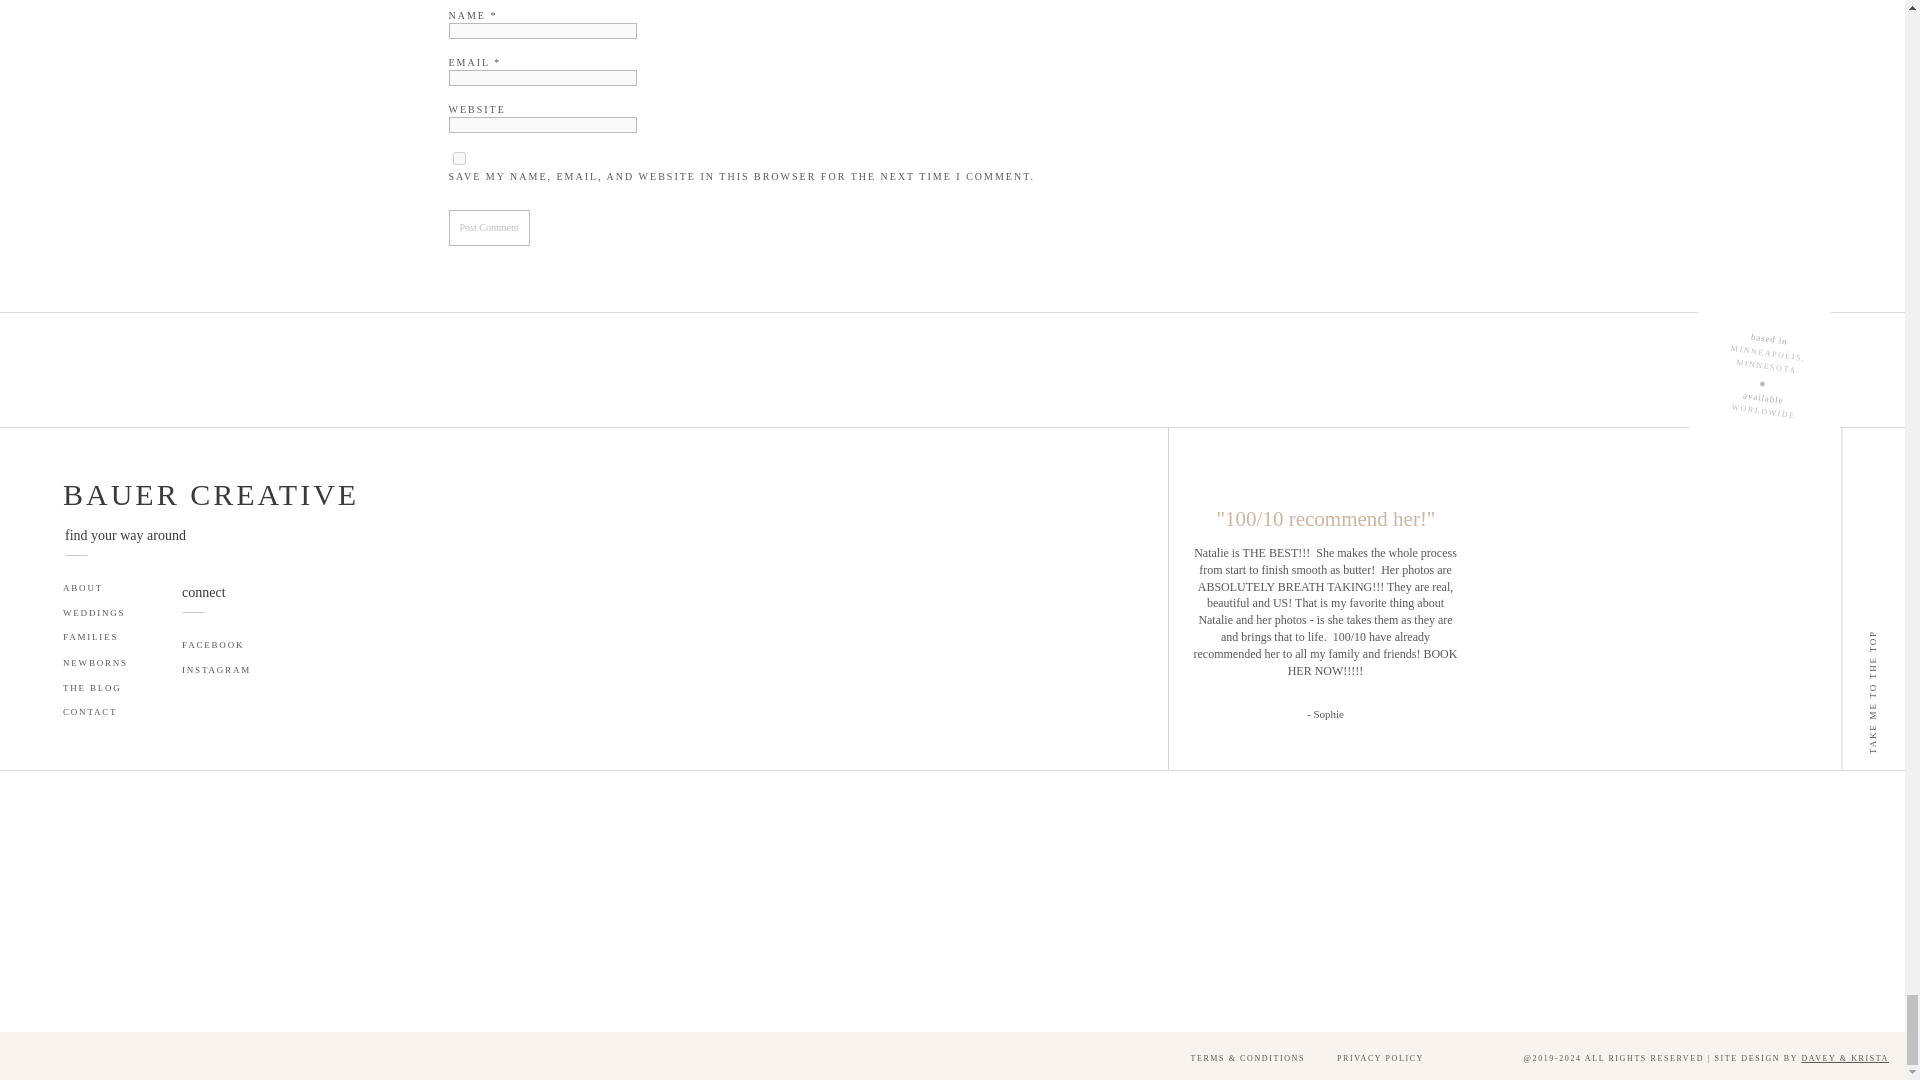  Describe the element at coordinates (118, 589) in the screenshot. I see `ABOUT` at that location.